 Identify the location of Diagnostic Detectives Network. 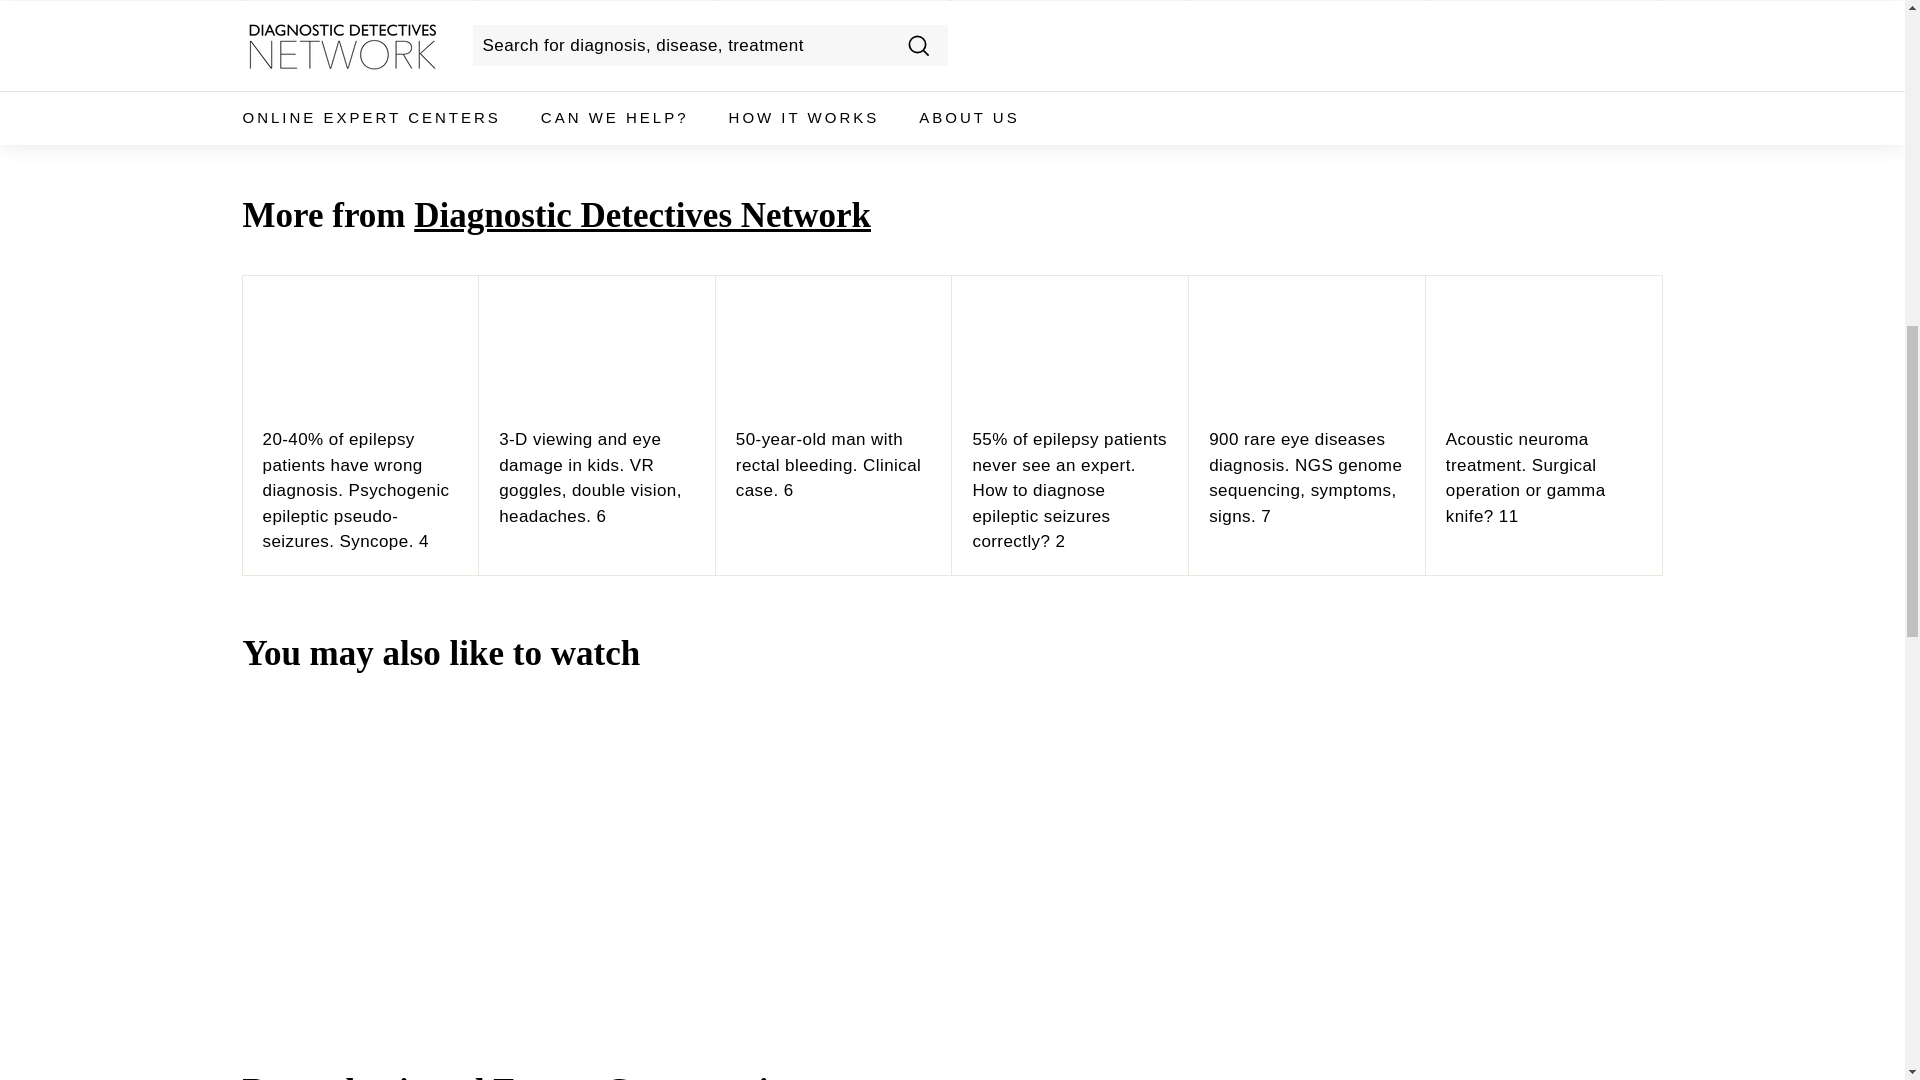
(642, 215).